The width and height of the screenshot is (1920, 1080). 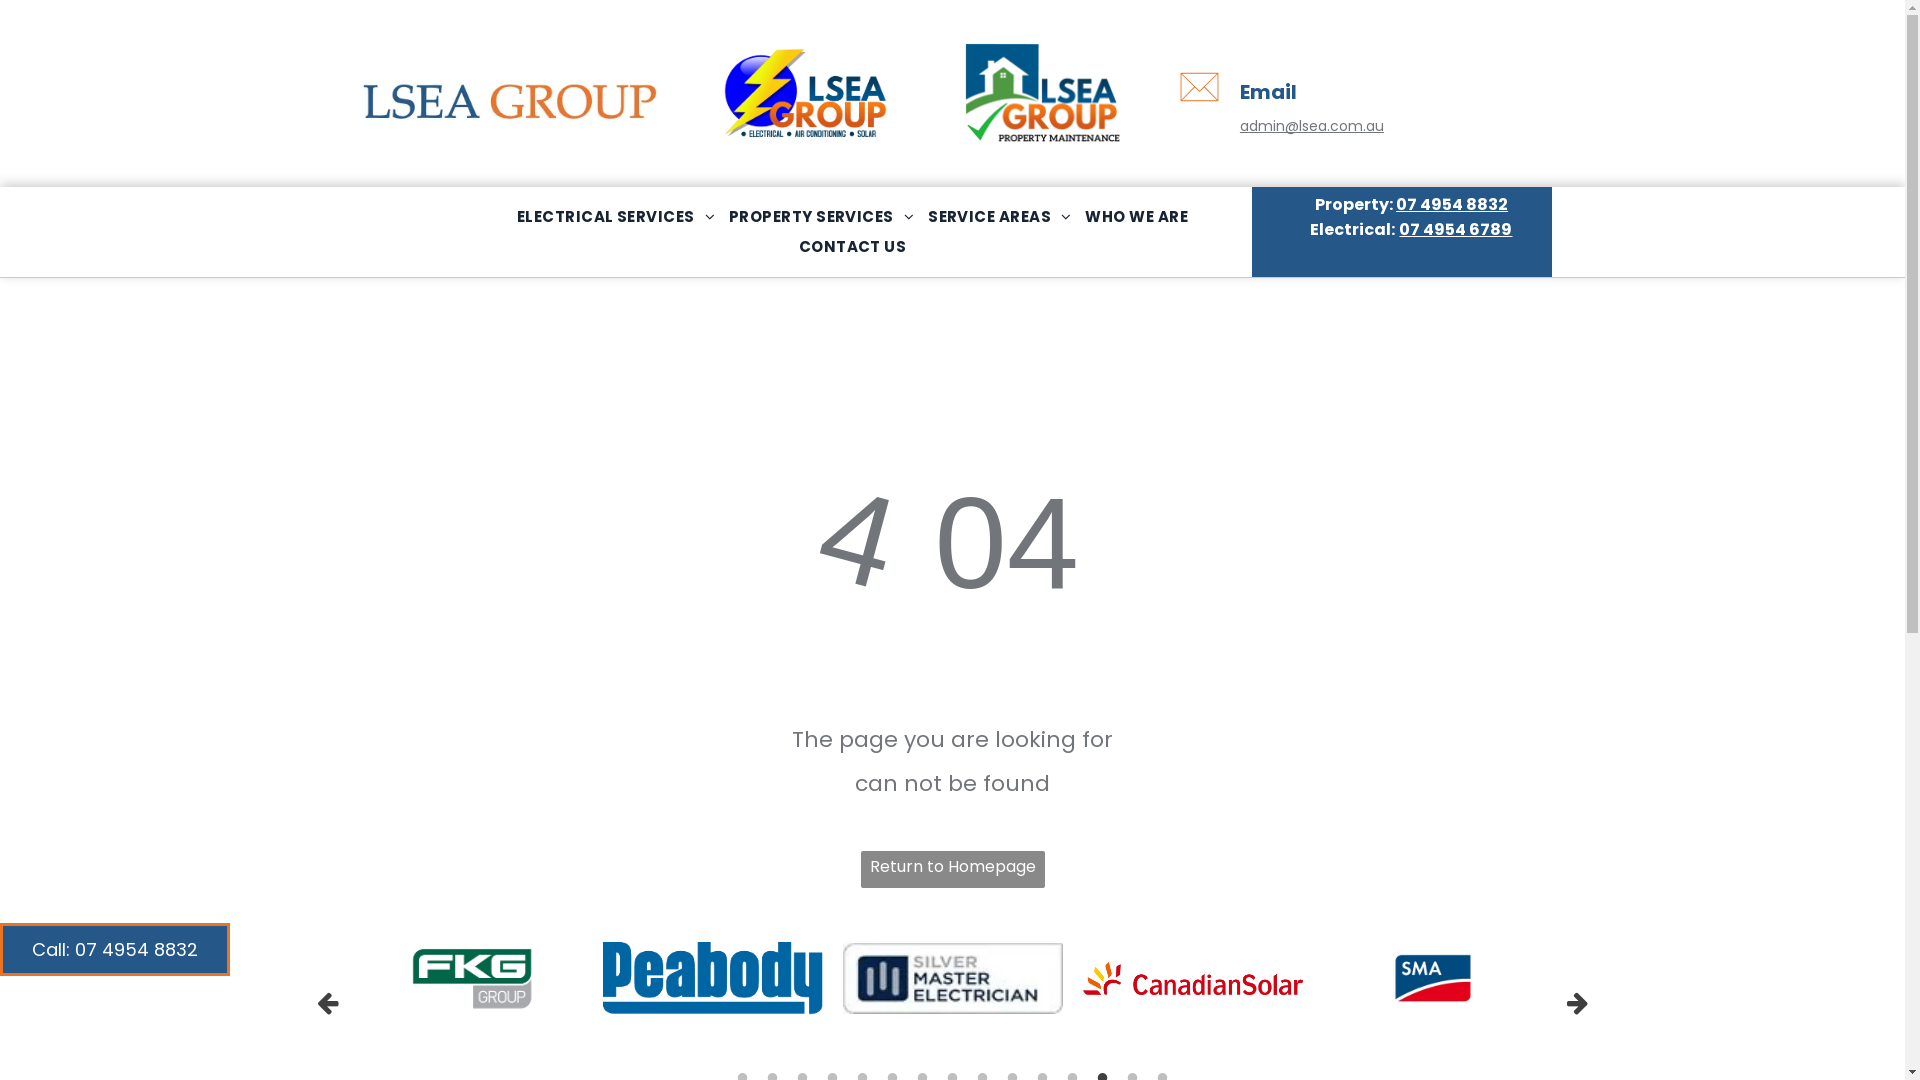 What do you see at coordinates (115, 950) in the screenshot?
I see `Call: 07 4954 8832` at bounding box center [115, 950].